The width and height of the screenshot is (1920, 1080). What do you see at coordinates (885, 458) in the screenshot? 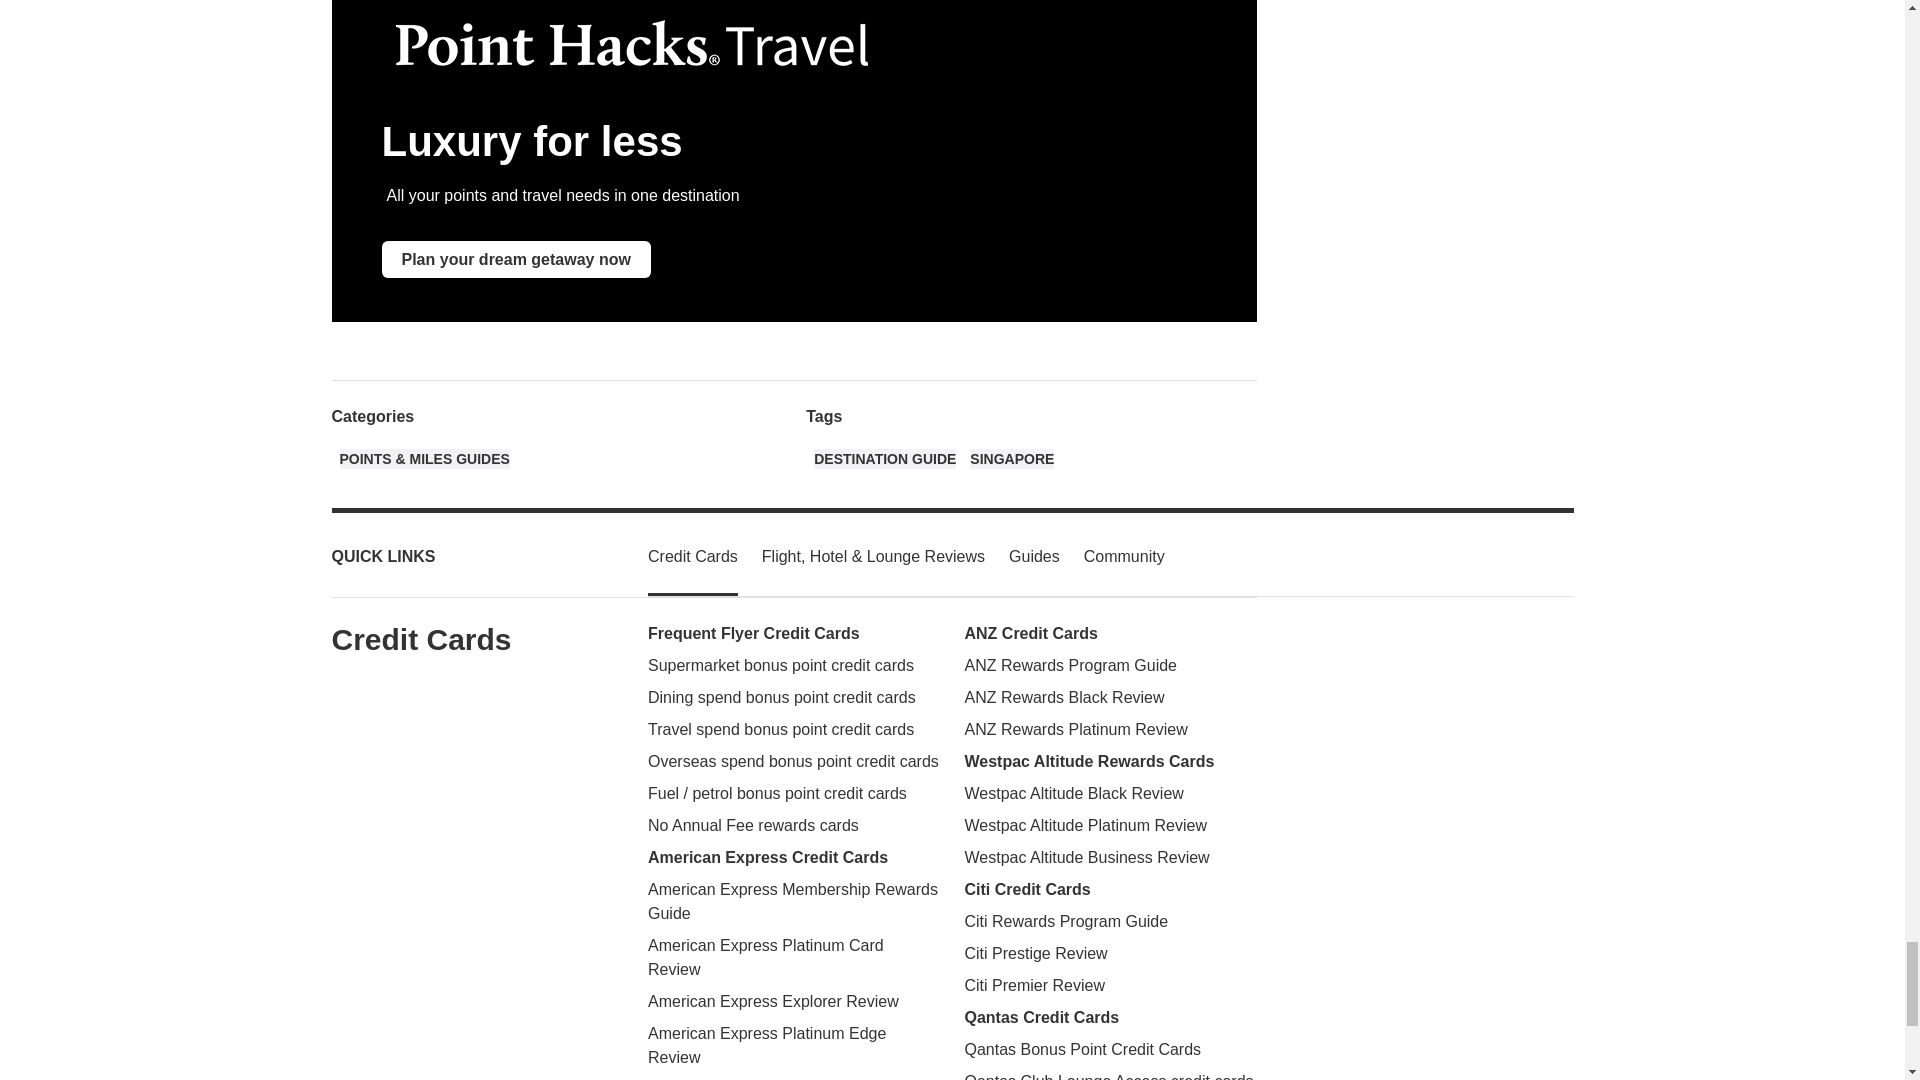
I see `DESTINATION GUIDE` at bounding box center [885, 458].